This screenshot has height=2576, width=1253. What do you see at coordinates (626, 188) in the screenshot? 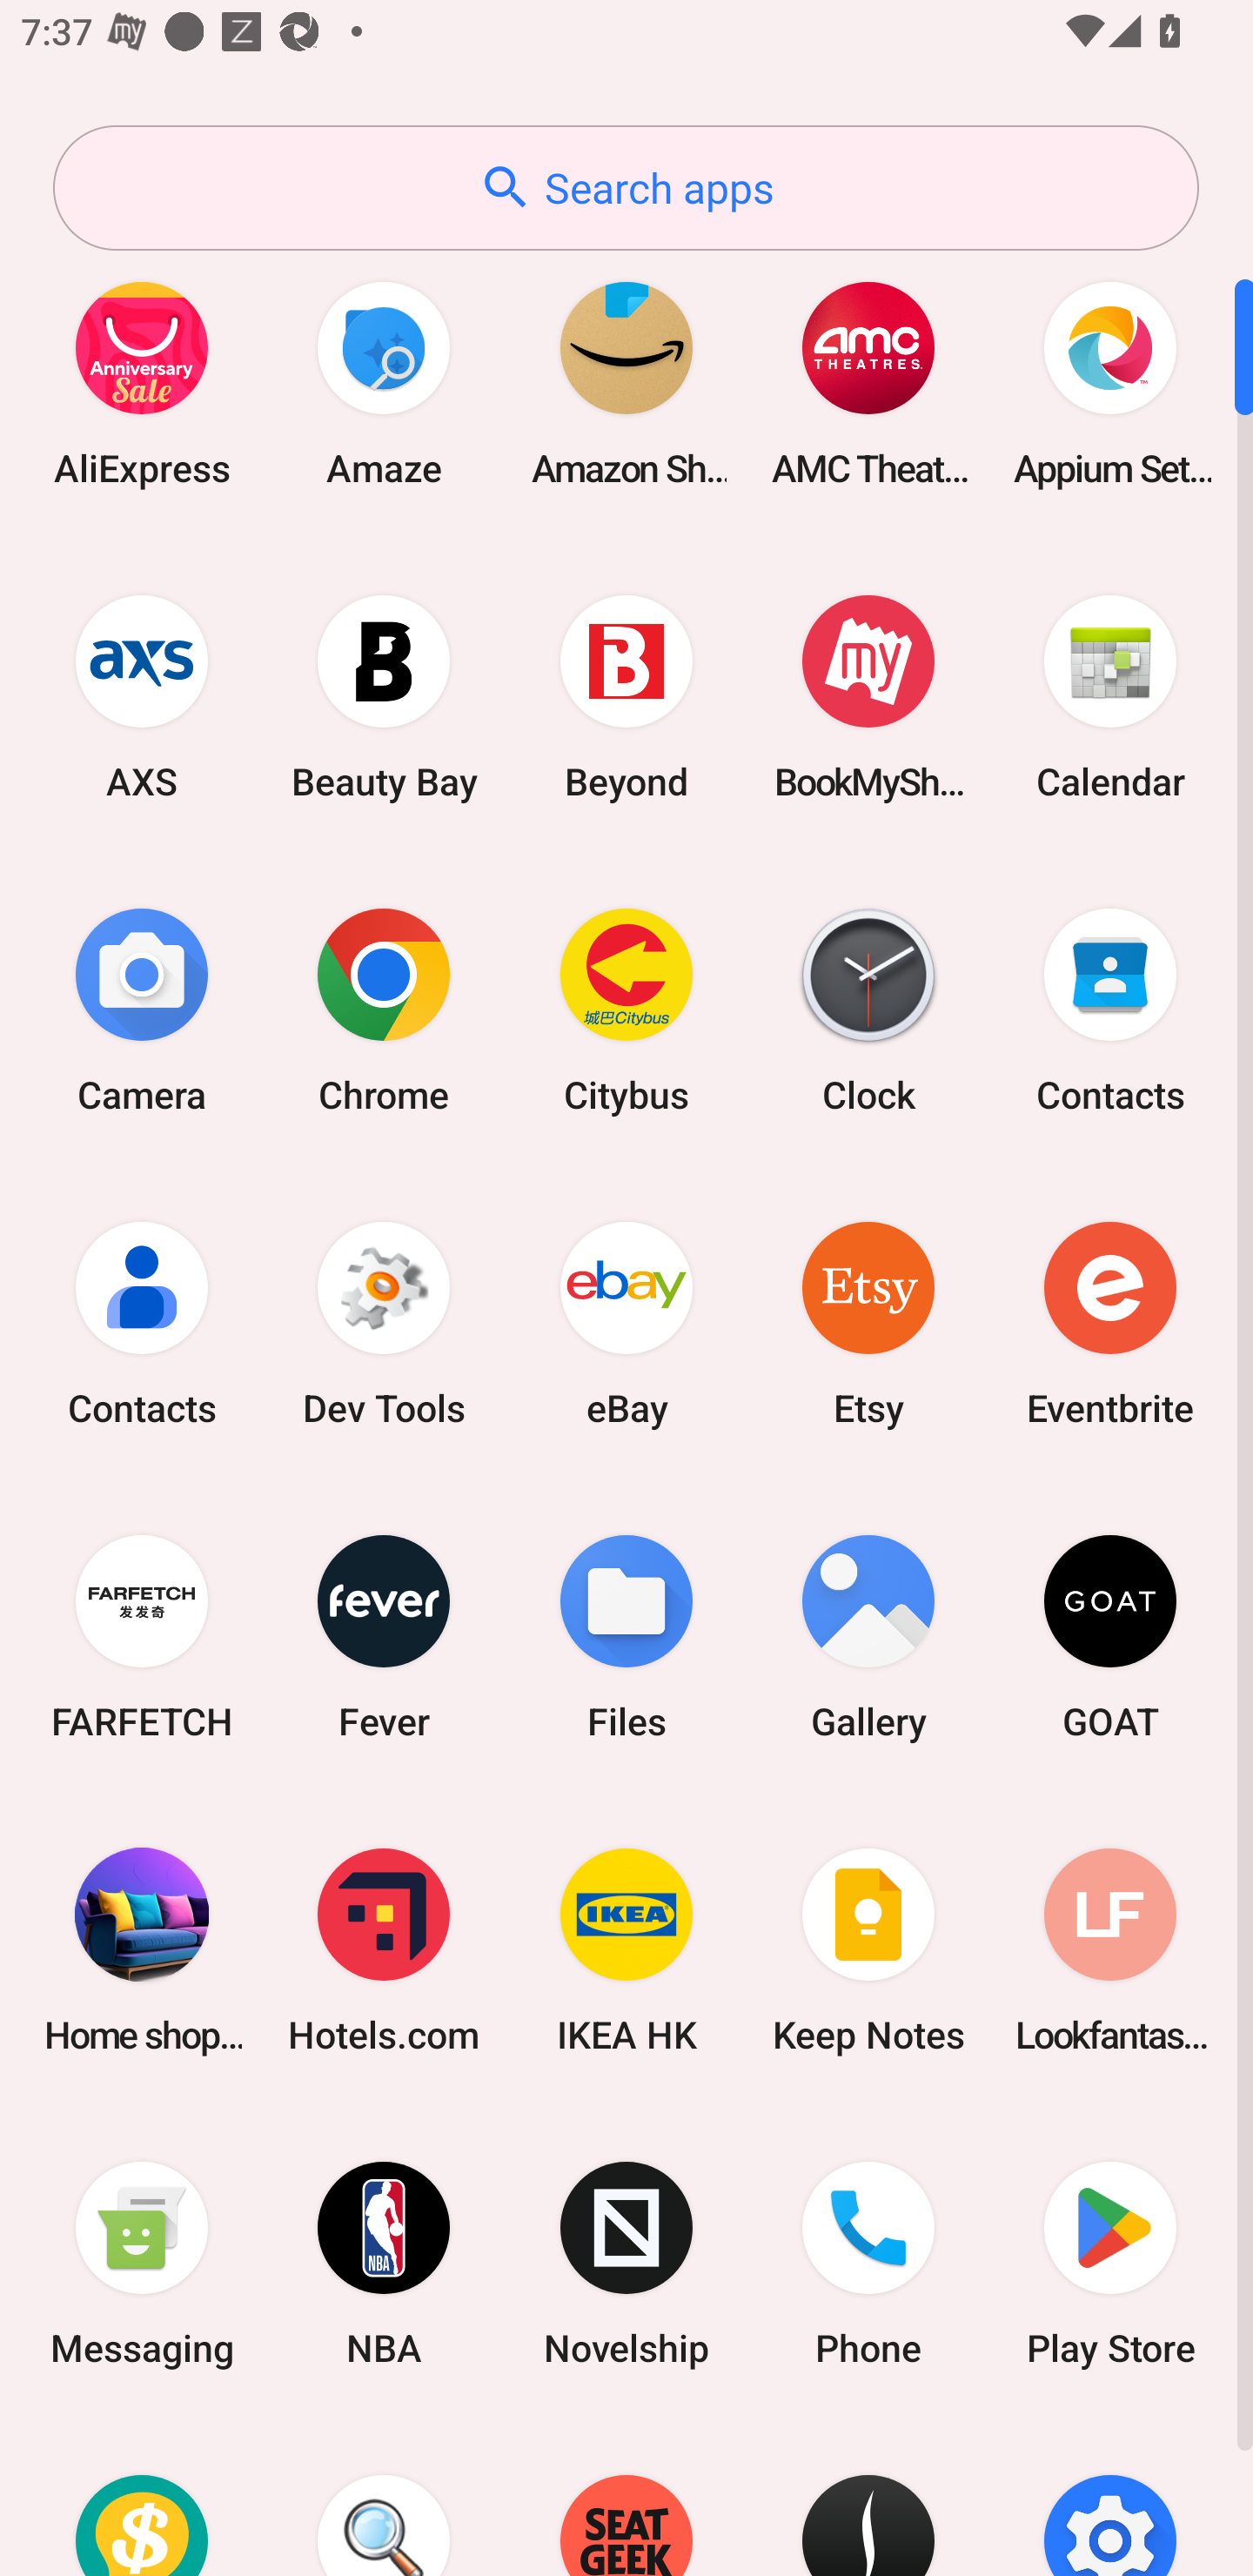
I see `  Search apps` at bounding box center [626, 188].